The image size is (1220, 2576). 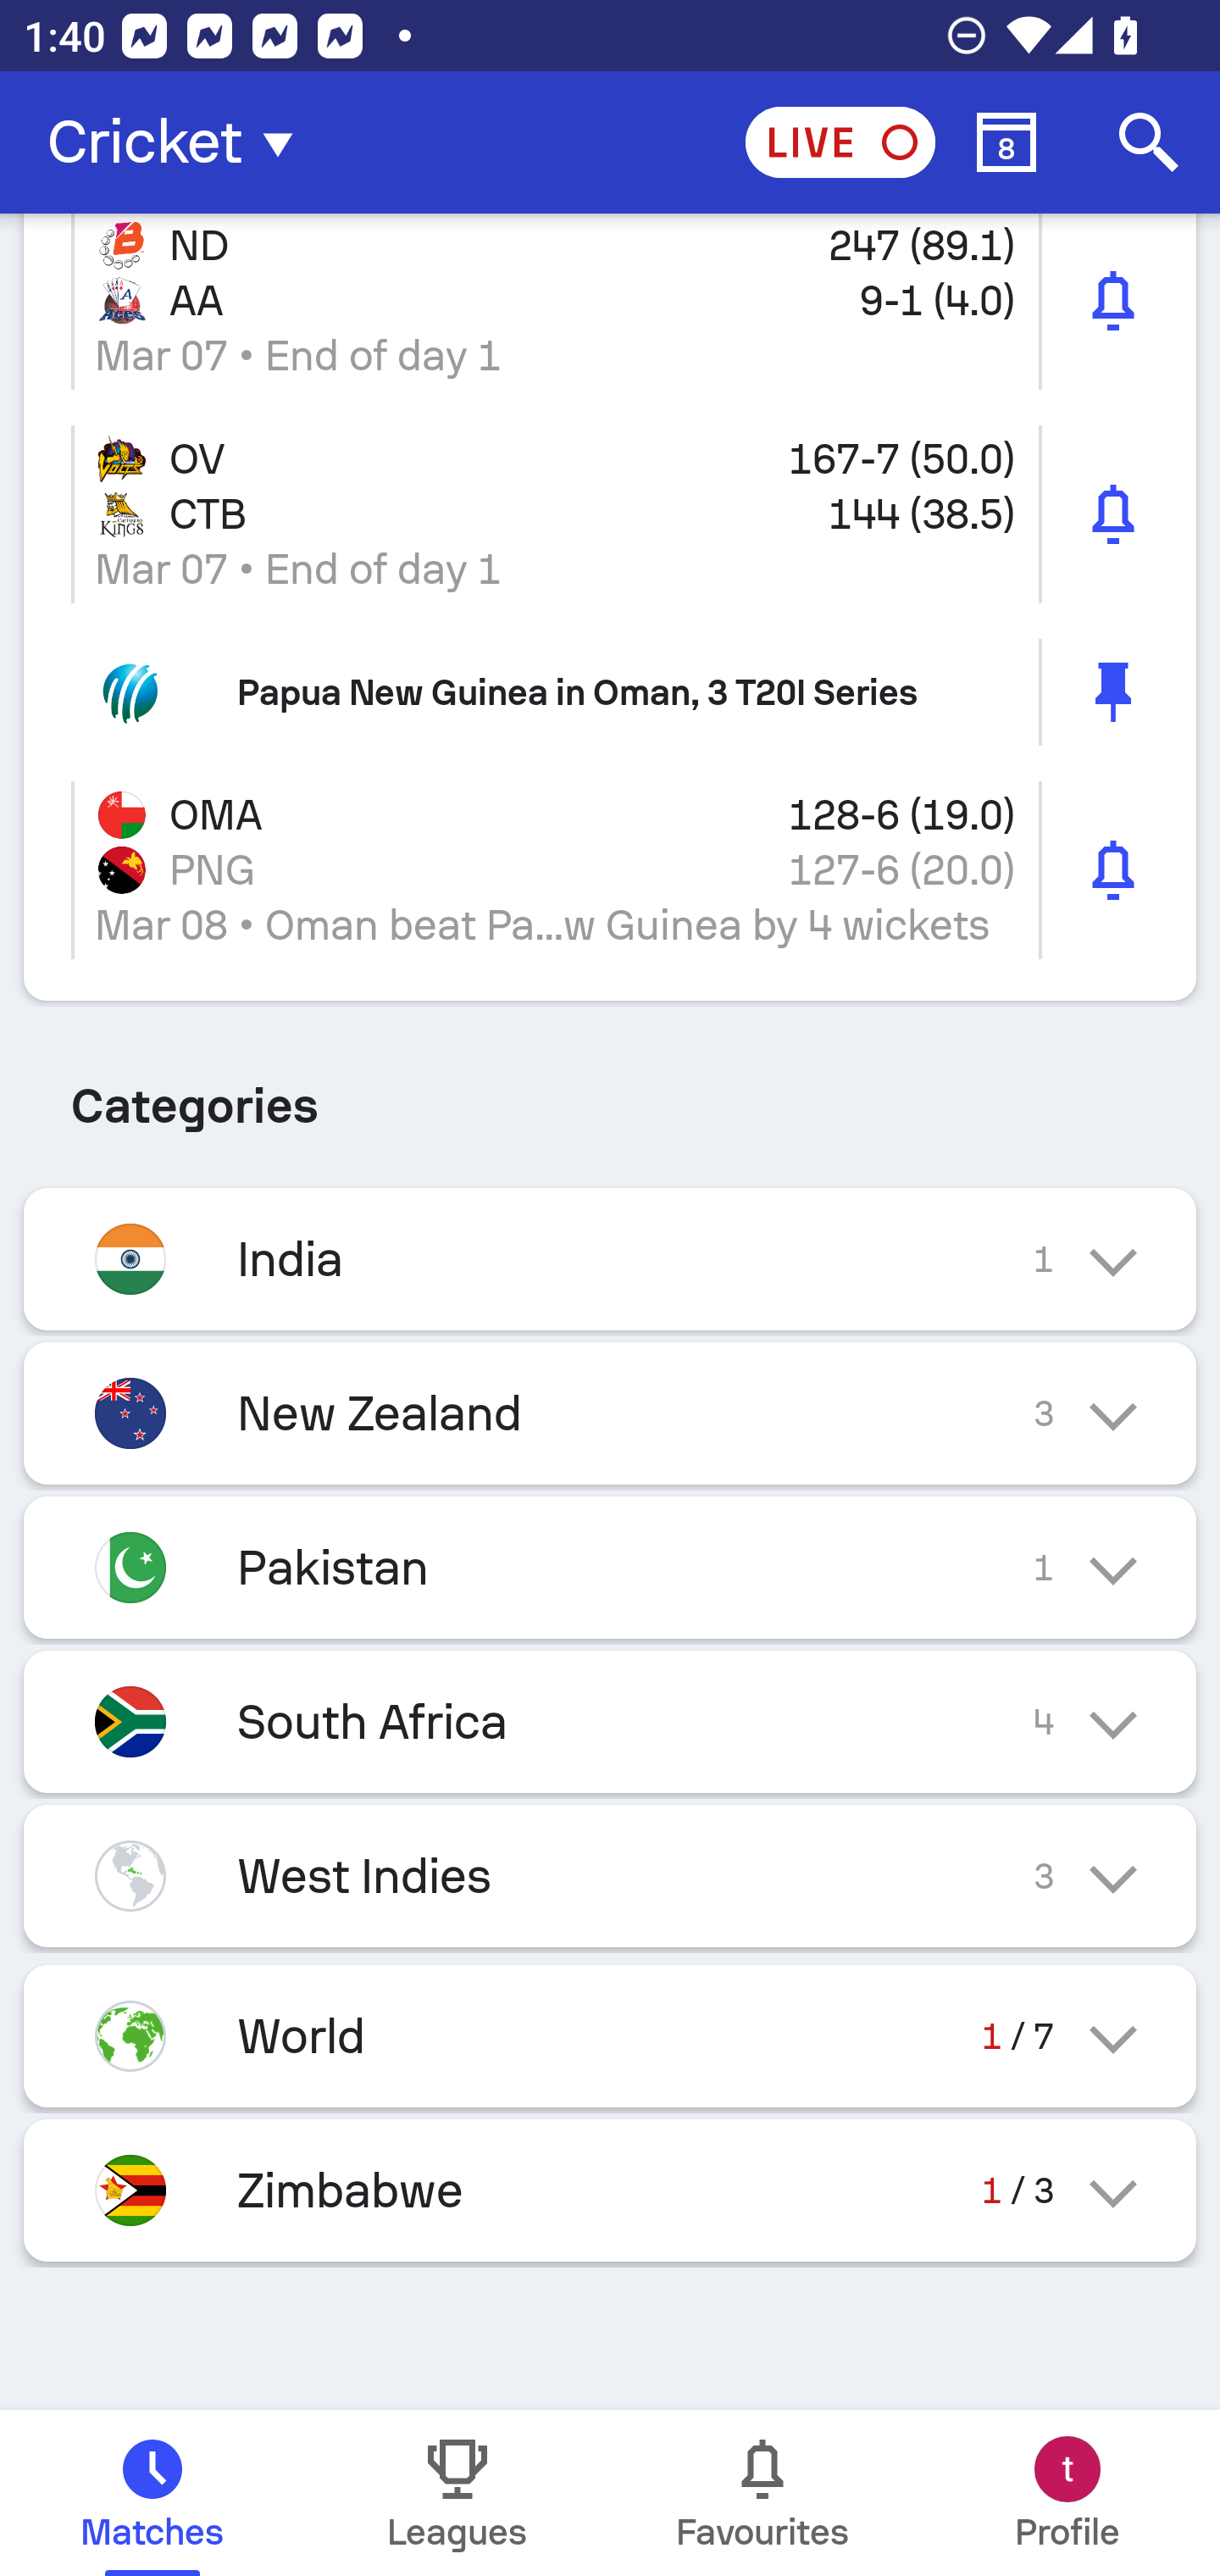 I want to click on Papua New Guinea in Oman, 3 T20I Series, so click(x=610, y=691).